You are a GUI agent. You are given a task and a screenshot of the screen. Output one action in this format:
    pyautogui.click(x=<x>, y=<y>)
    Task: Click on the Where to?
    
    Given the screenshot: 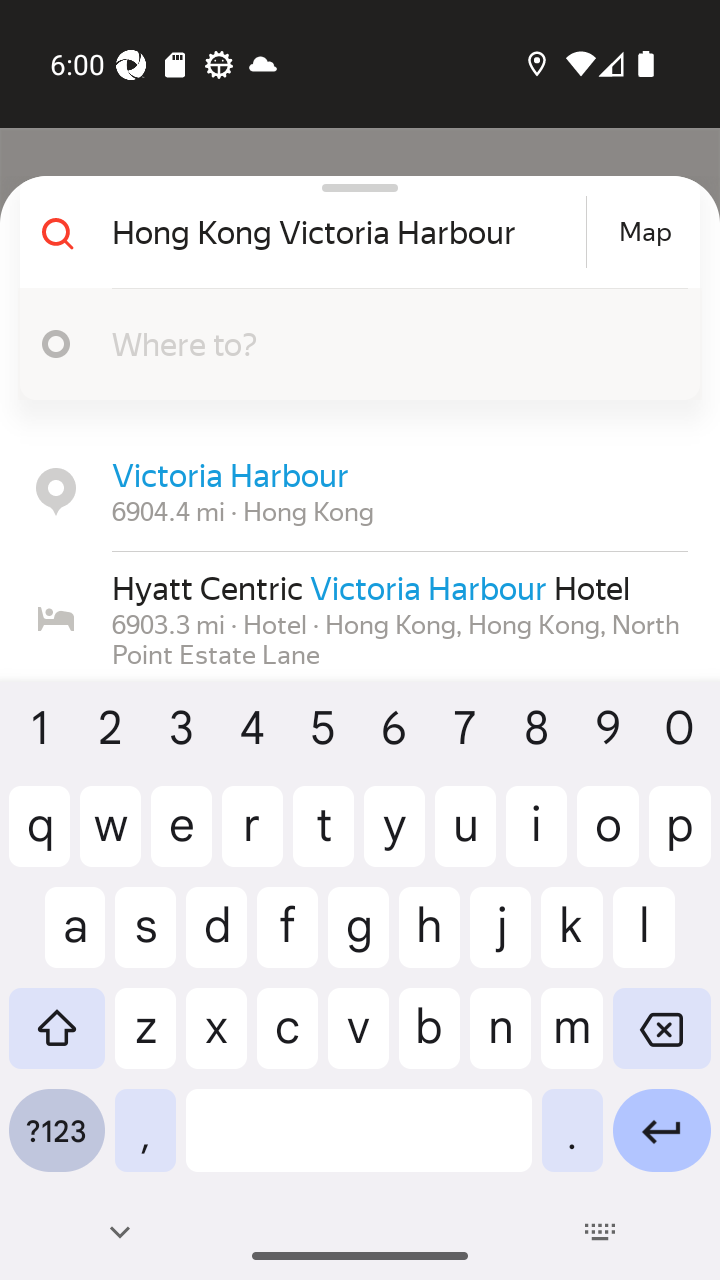 What is the action you would take?
    pyautogui.click(x=352, y=344)
    